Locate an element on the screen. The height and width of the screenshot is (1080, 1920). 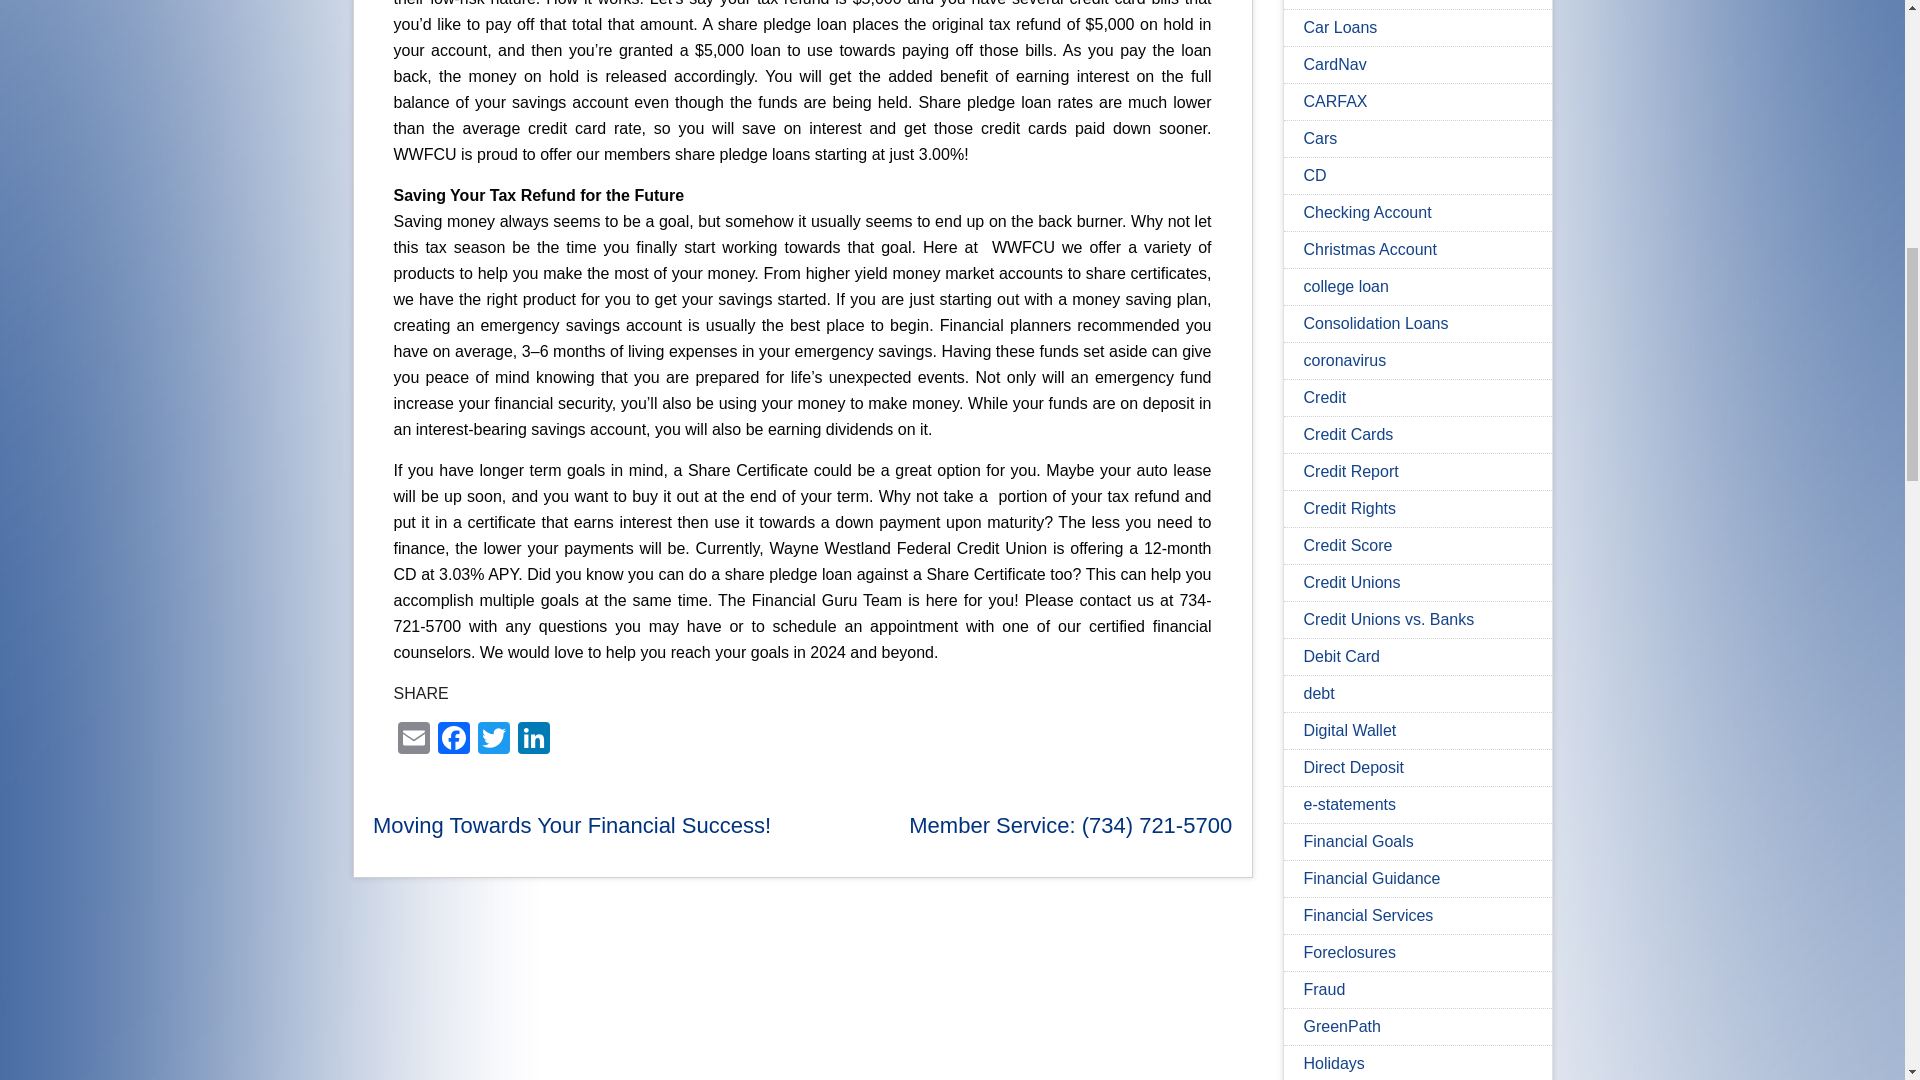
Car Loans is located at coordinates (1340, 27).